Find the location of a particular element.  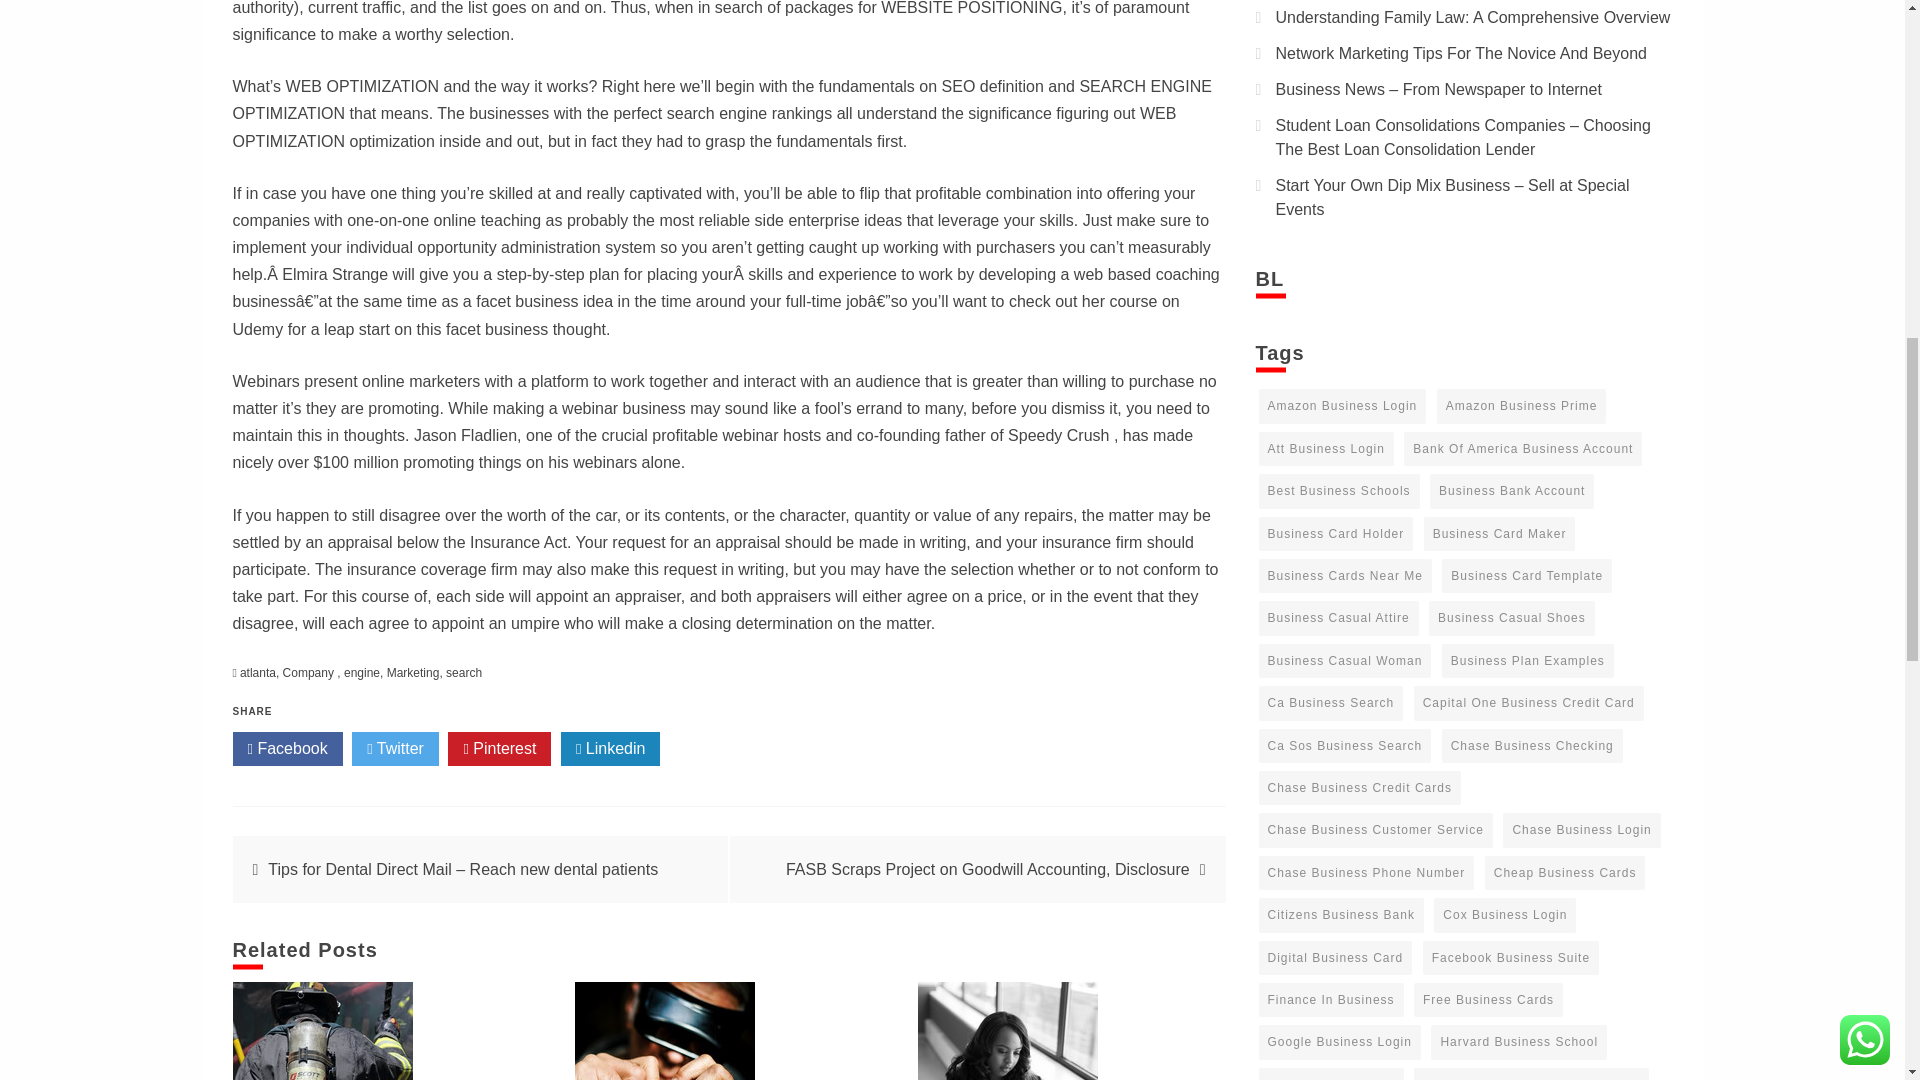

Linkedin is located at coordinates (610, 748).